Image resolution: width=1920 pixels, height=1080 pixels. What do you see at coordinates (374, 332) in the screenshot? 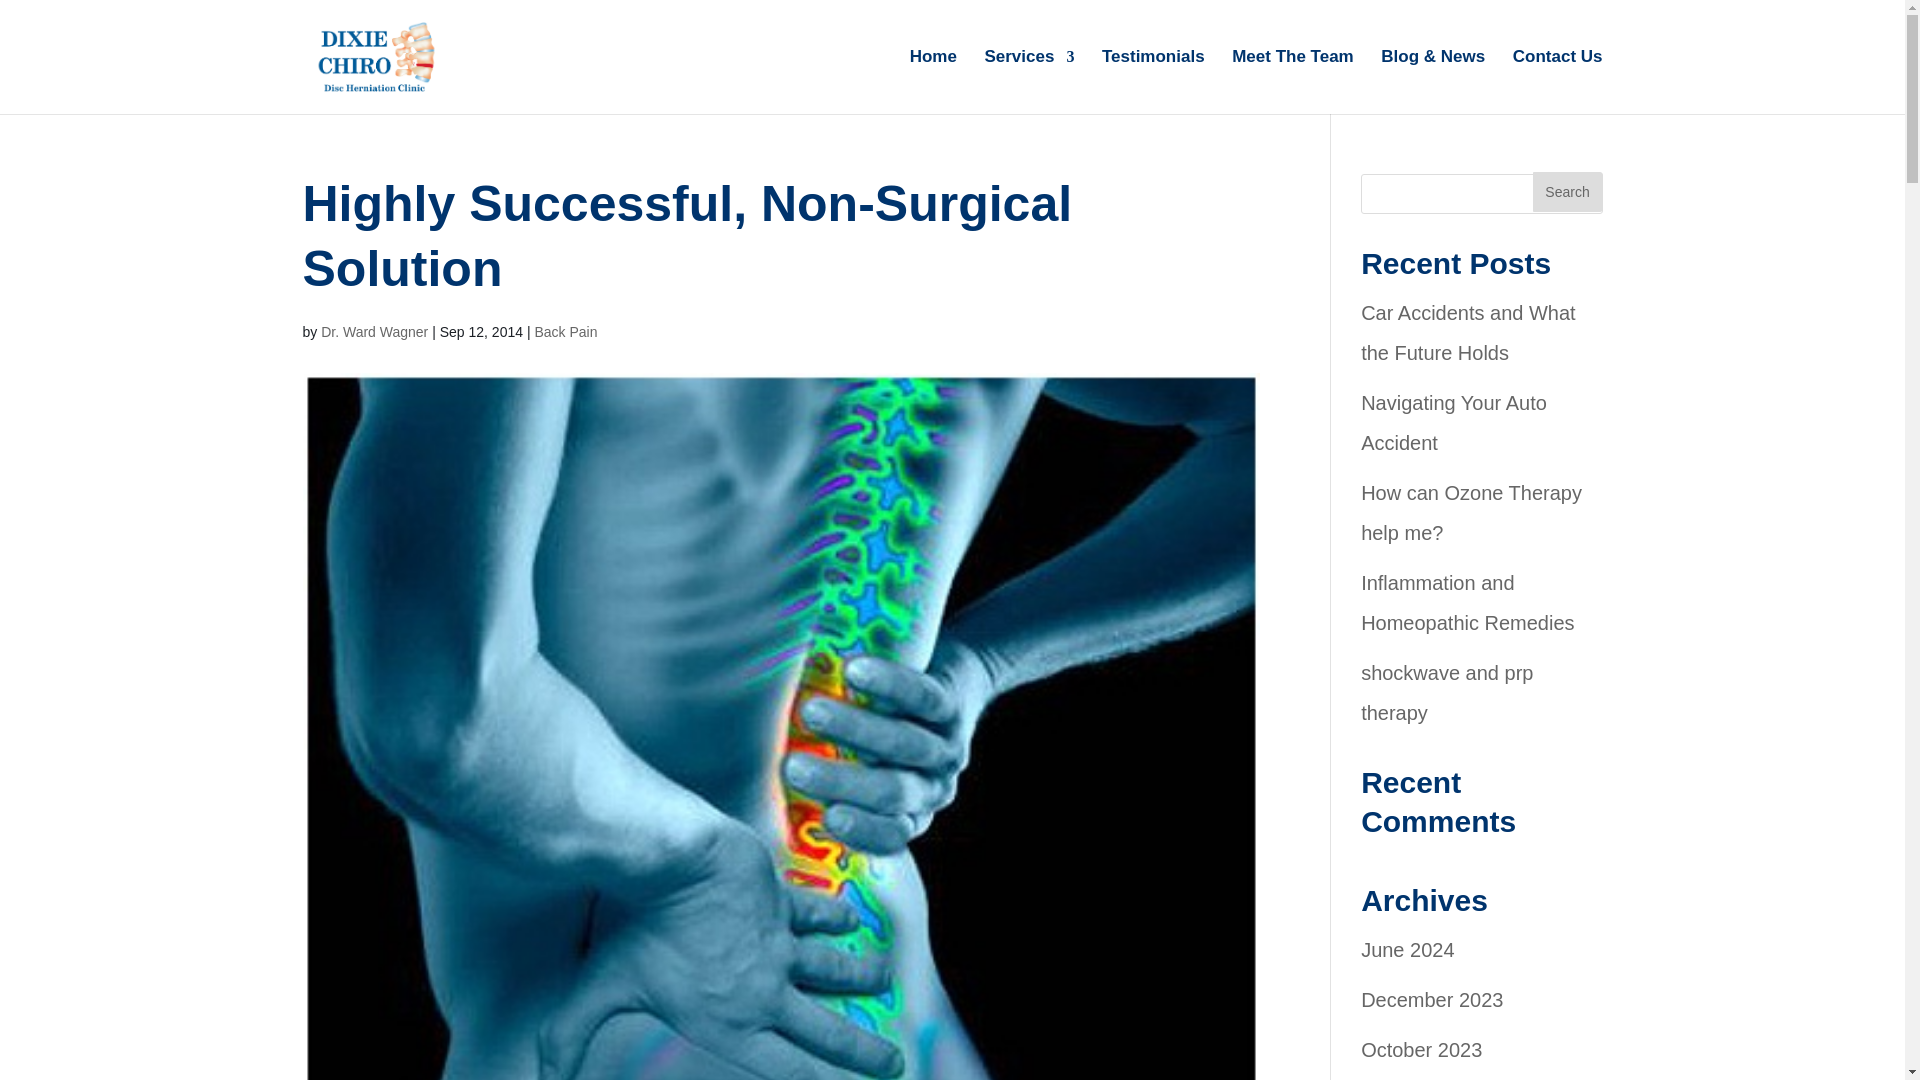
I see `Posts by Dr. Ward Wagner` at bounding box center [374, 332].